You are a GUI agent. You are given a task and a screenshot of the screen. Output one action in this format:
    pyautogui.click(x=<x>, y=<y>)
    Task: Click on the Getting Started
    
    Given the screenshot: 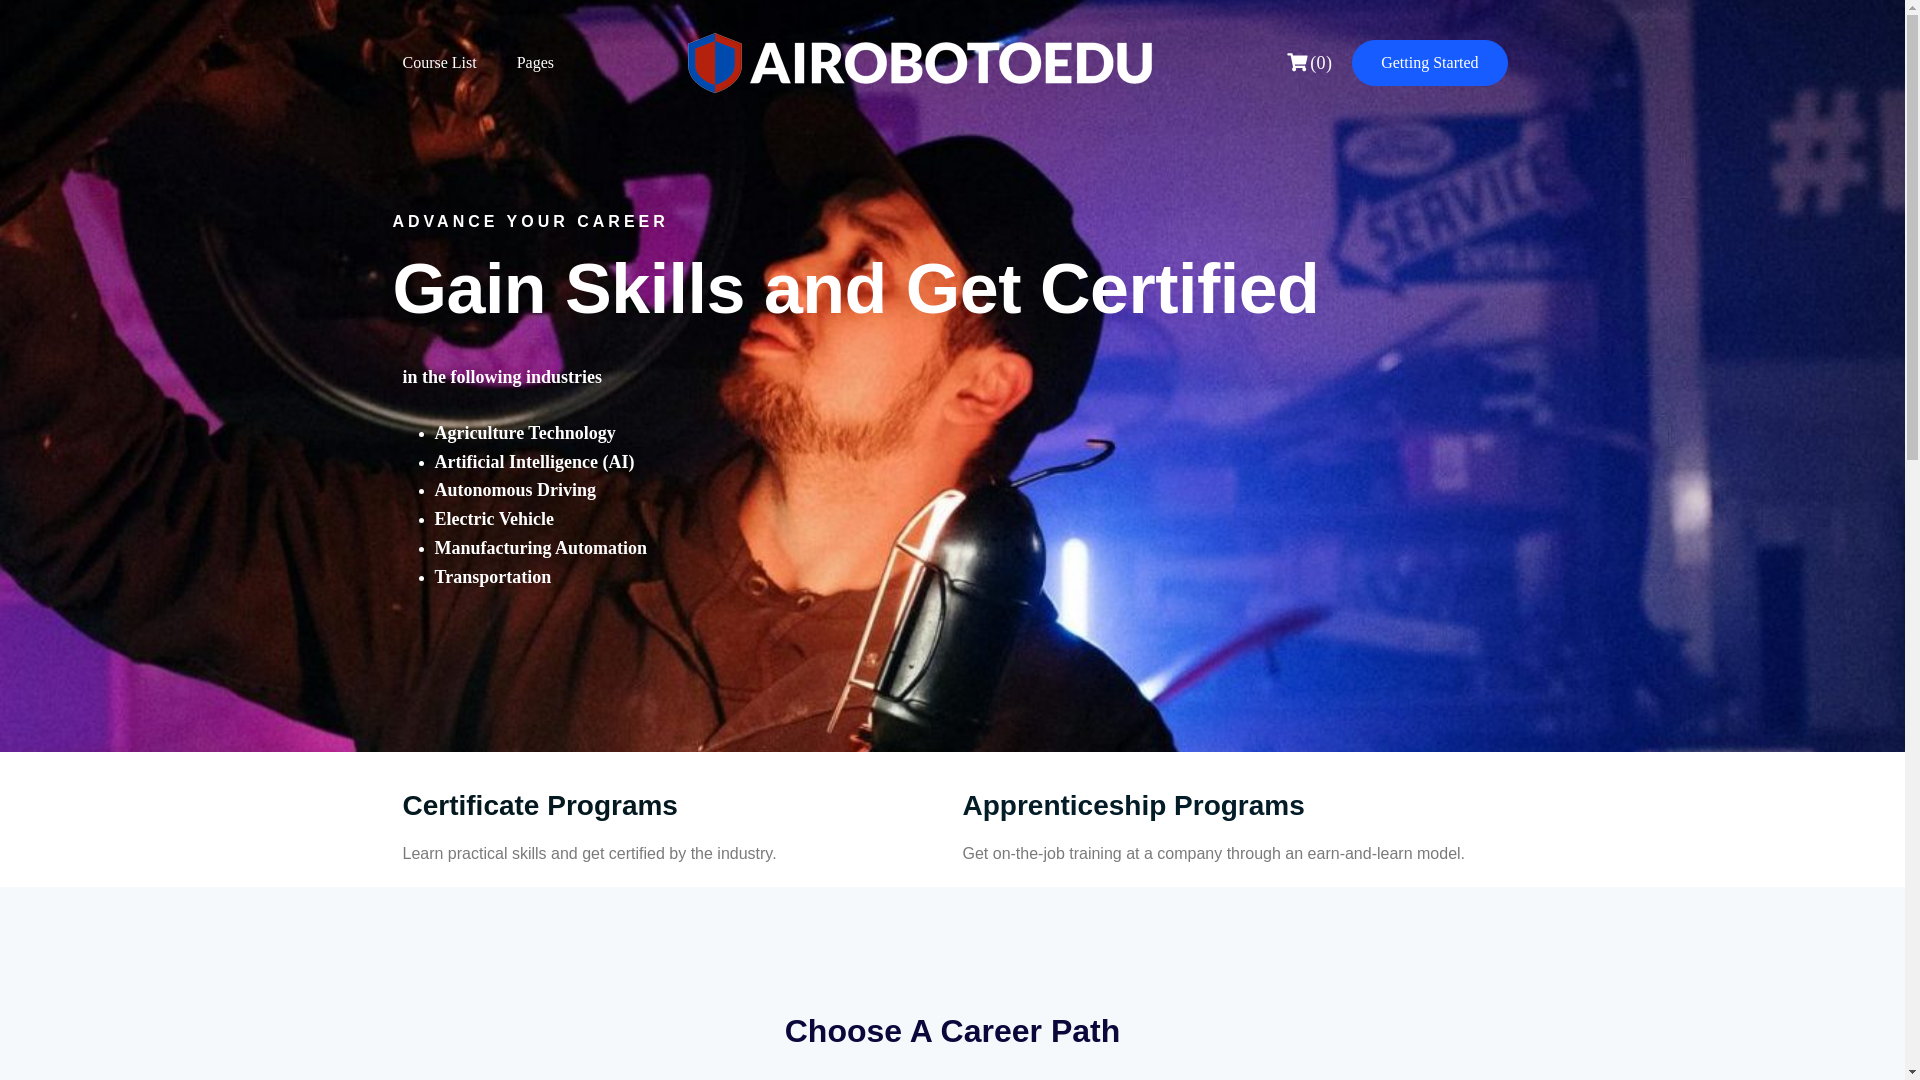 What is the action you would take?
    pyautogui.click(x=1429, y=62)
    